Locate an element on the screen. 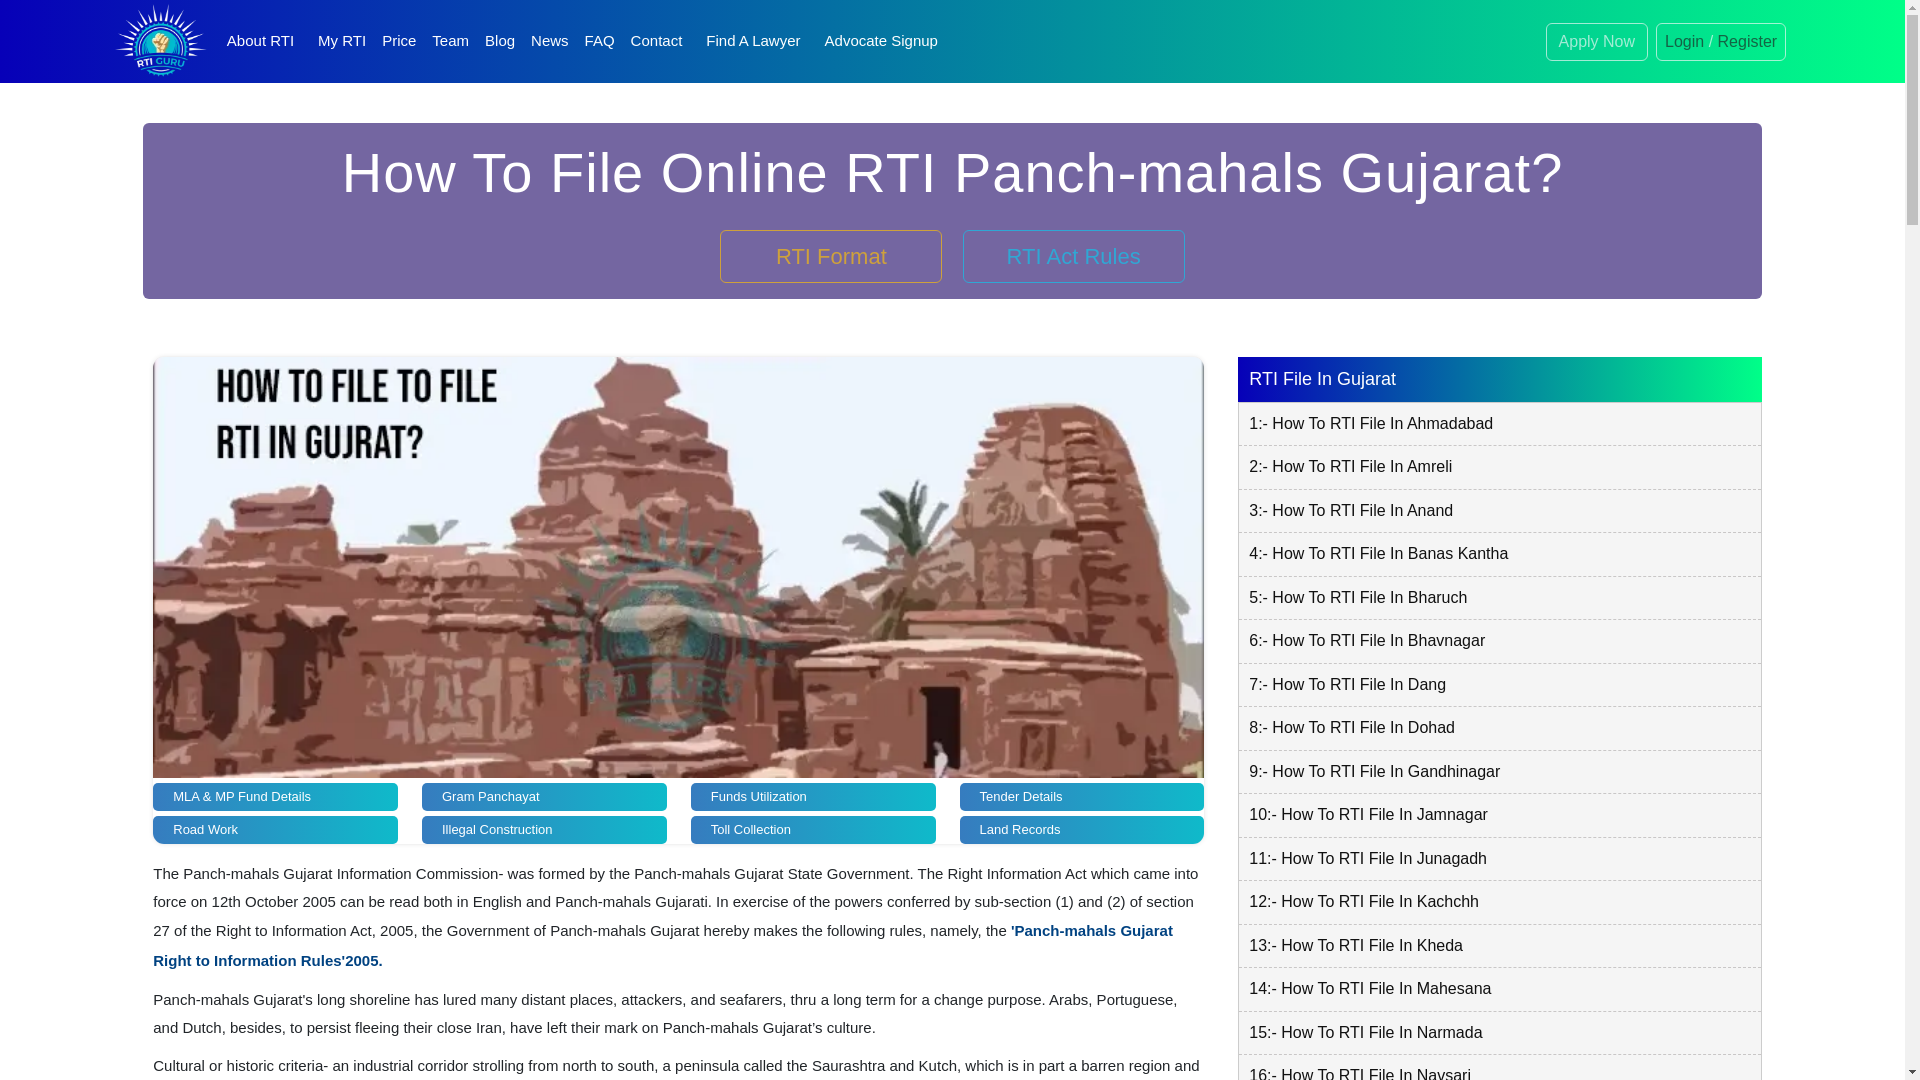 This screenshot has width=1920, height=1080. Gram Panchayat is located at coordinates (544, 797).